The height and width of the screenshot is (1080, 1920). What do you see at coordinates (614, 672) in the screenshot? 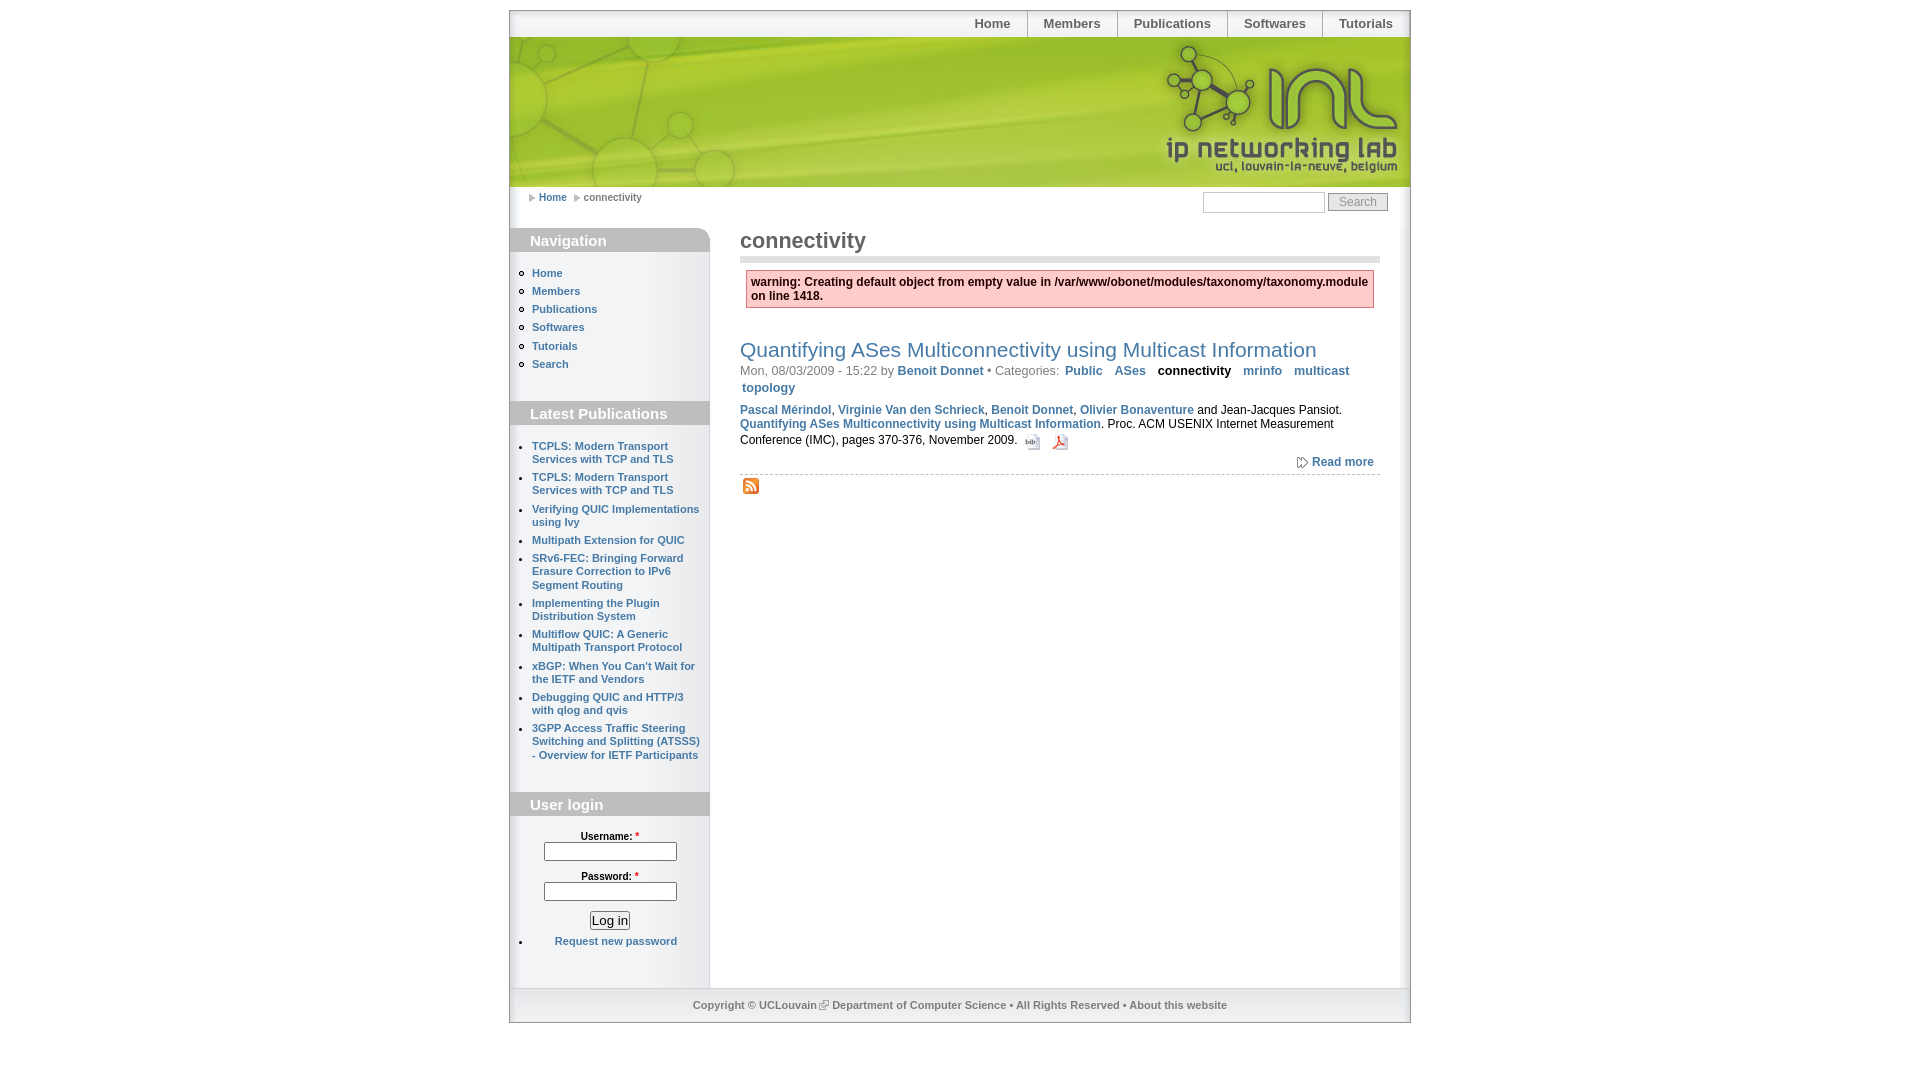
I see `xBGP: When You Can't Wait for the IETF and Vendors` at bounding box center [614, 672].